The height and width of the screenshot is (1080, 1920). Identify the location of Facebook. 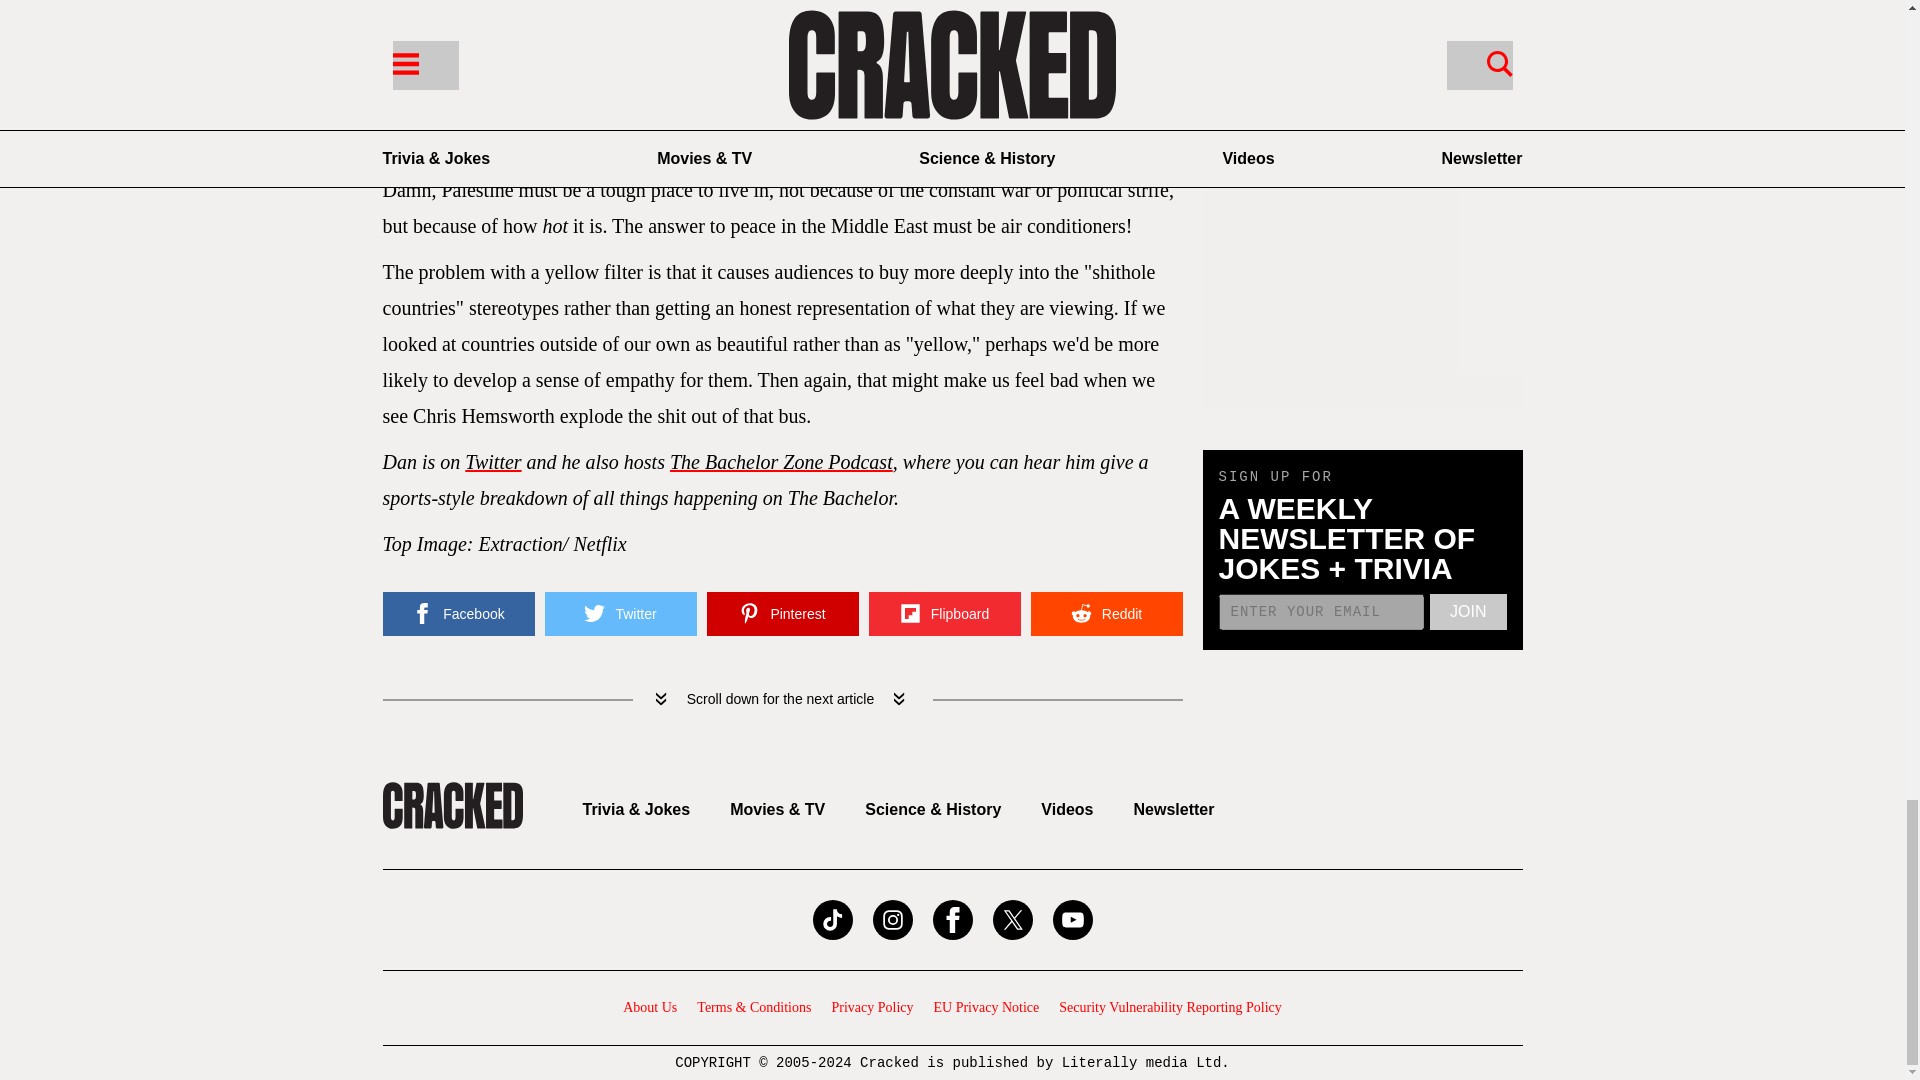
(458, 614).